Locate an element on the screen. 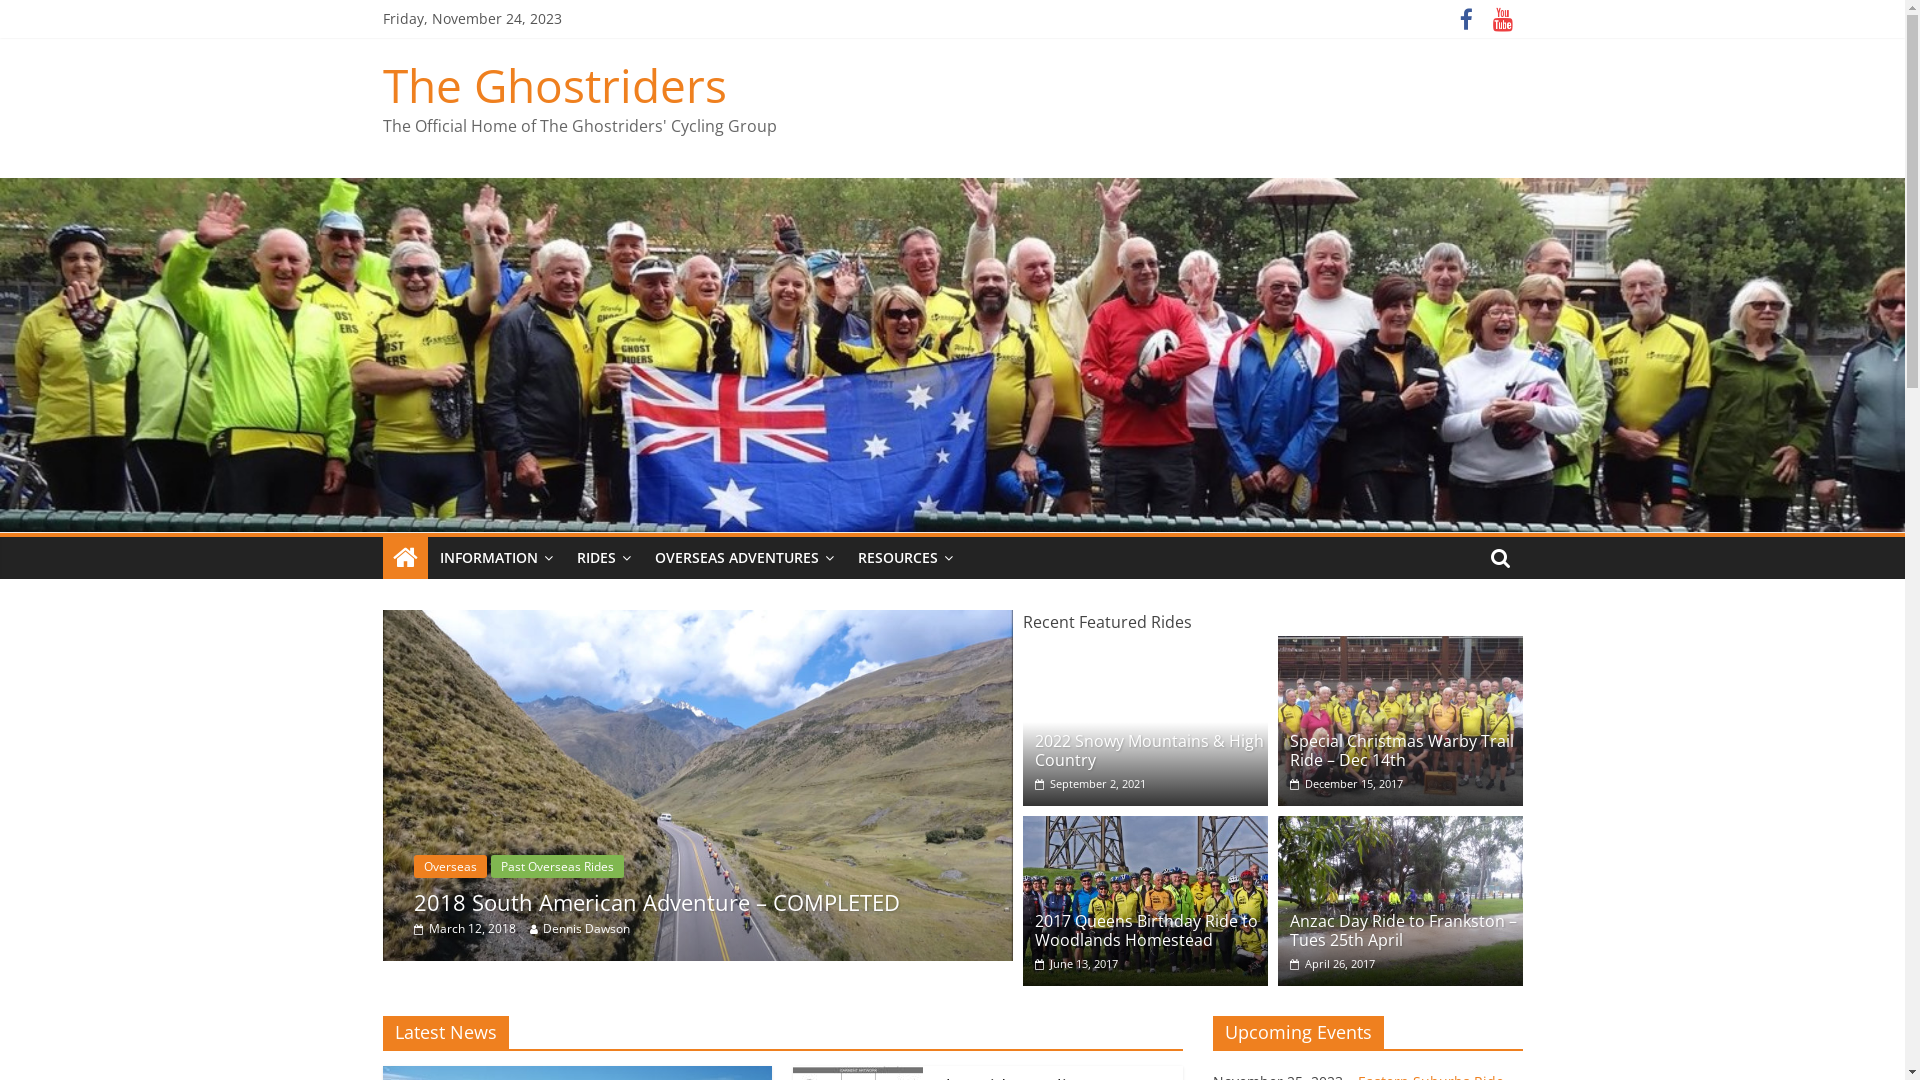 This screenshot has width=1920, height=1080. RESOURCES is located at coordinates (905, 558).